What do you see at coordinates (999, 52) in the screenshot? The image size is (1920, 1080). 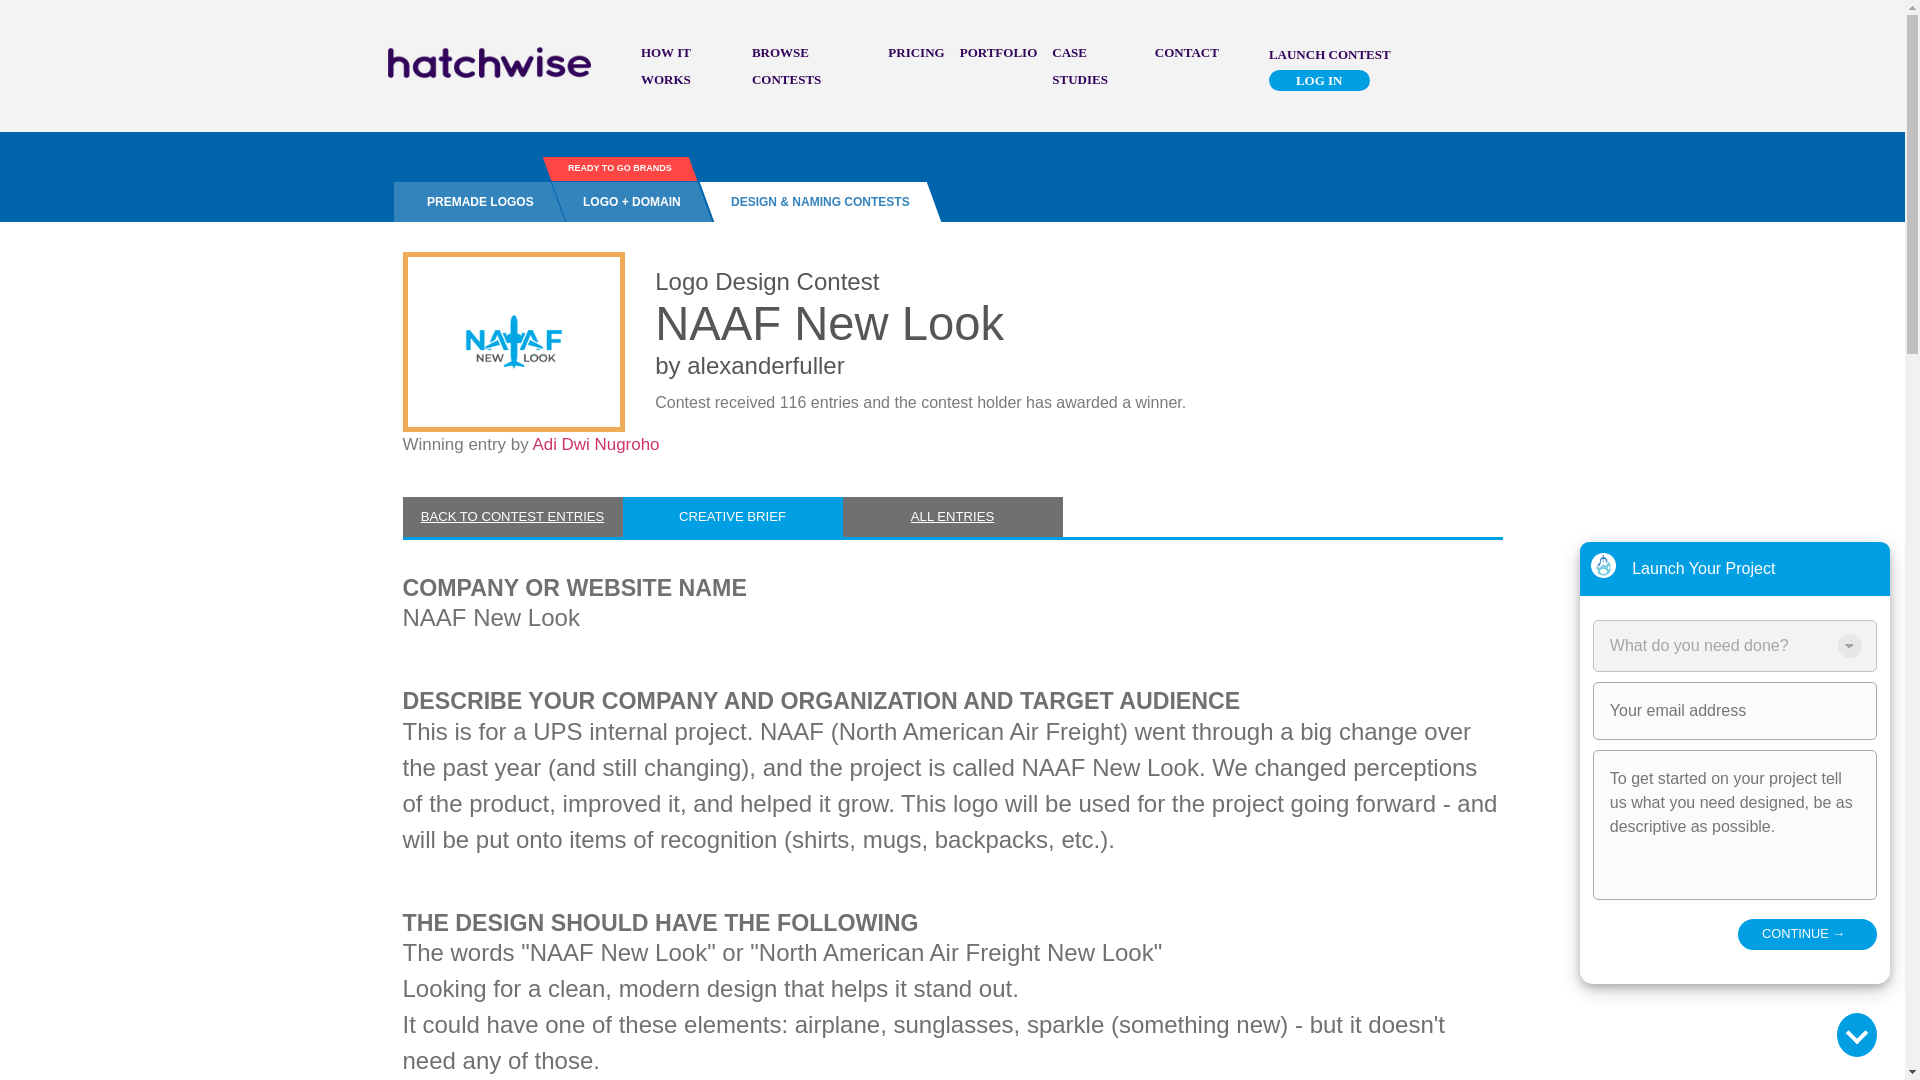 I see `PORTFOLIO` at bounding box center [999, 52].